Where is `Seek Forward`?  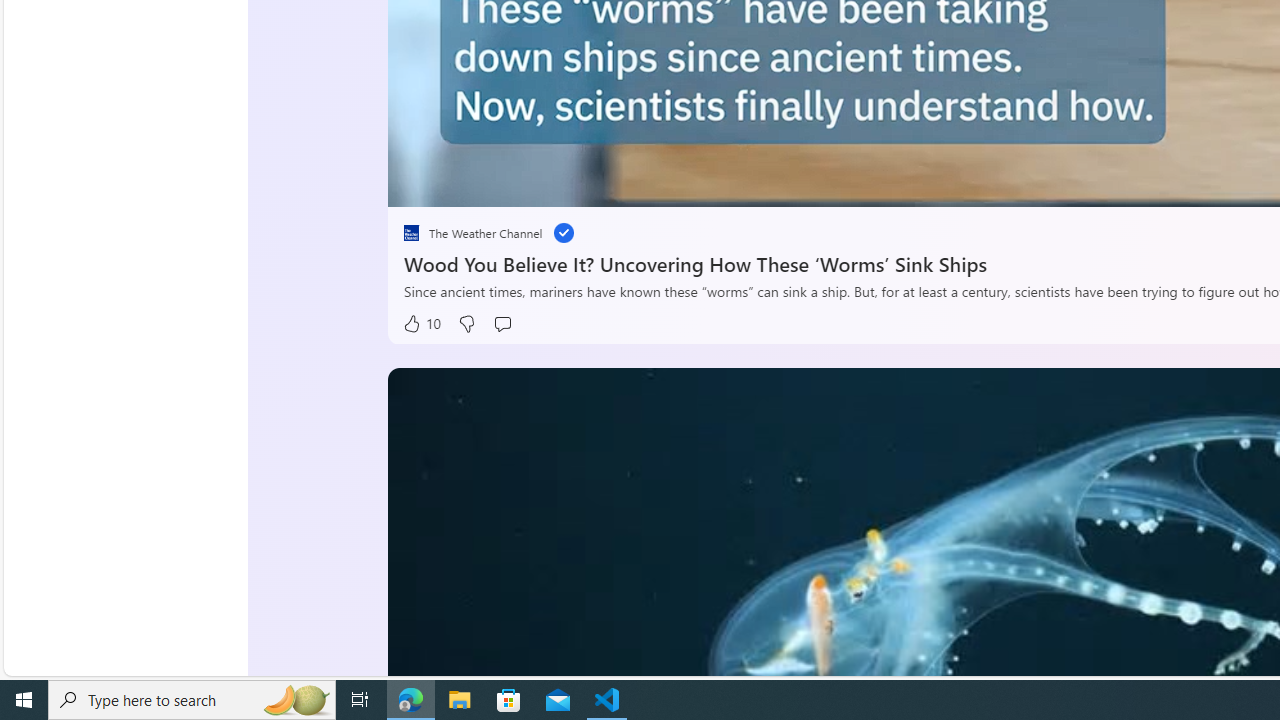 Seek Forward is located at coordinates (498, 185).